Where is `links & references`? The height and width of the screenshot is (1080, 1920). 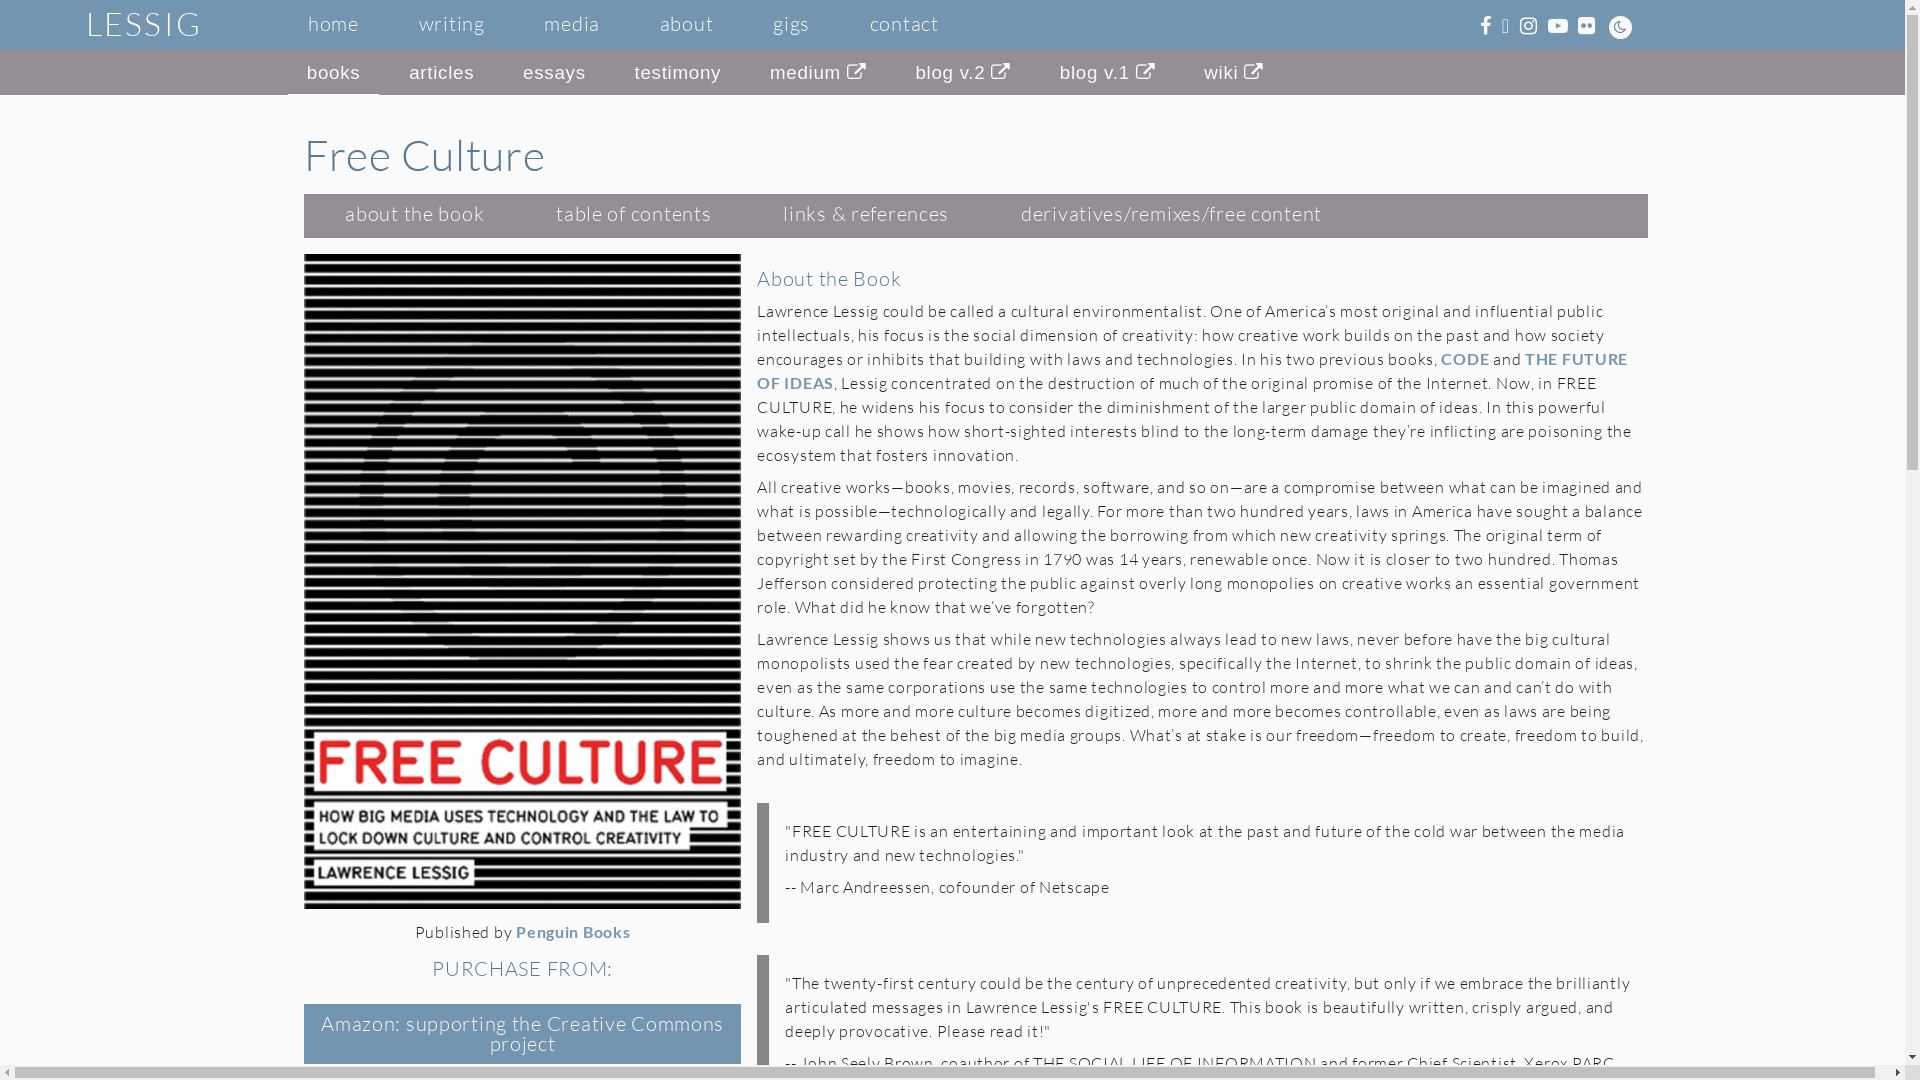 links & references is located at coordinates (866, 216).